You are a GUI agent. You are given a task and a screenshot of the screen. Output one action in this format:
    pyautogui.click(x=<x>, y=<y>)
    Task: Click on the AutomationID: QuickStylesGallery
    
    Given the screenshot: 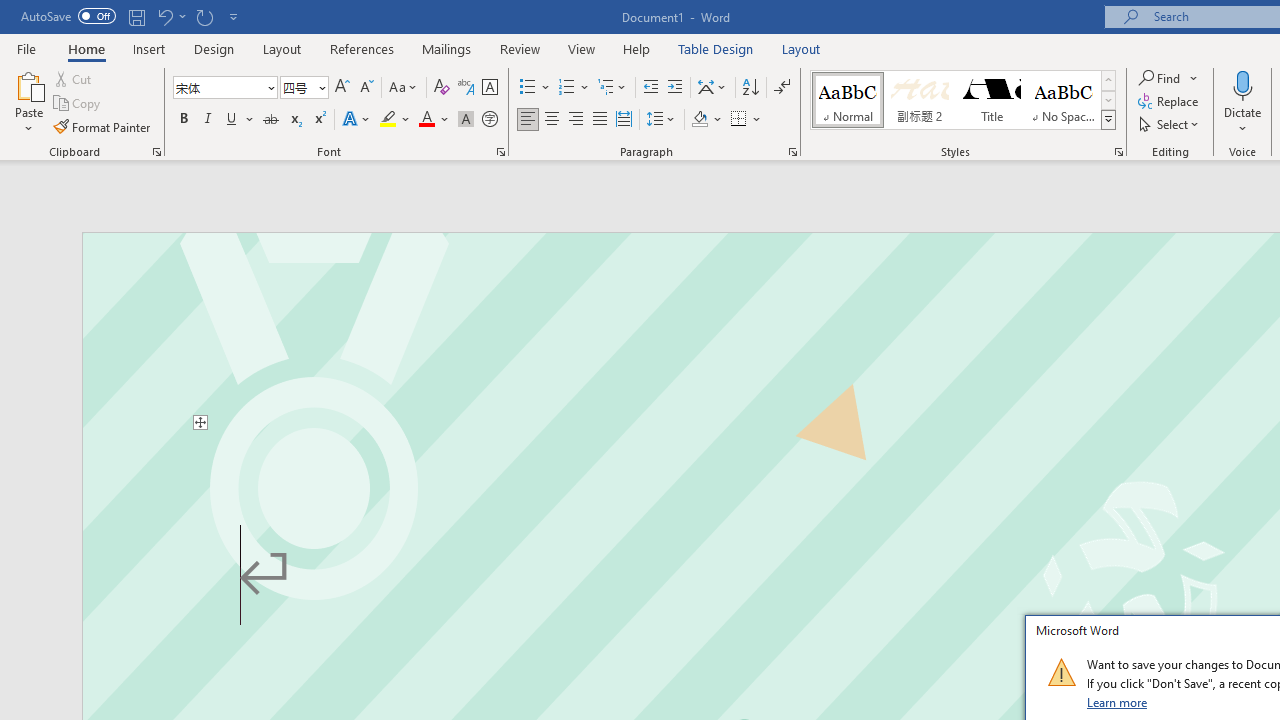 What is the action you would take?
    pyautogui.click(x=963, y=100)
    